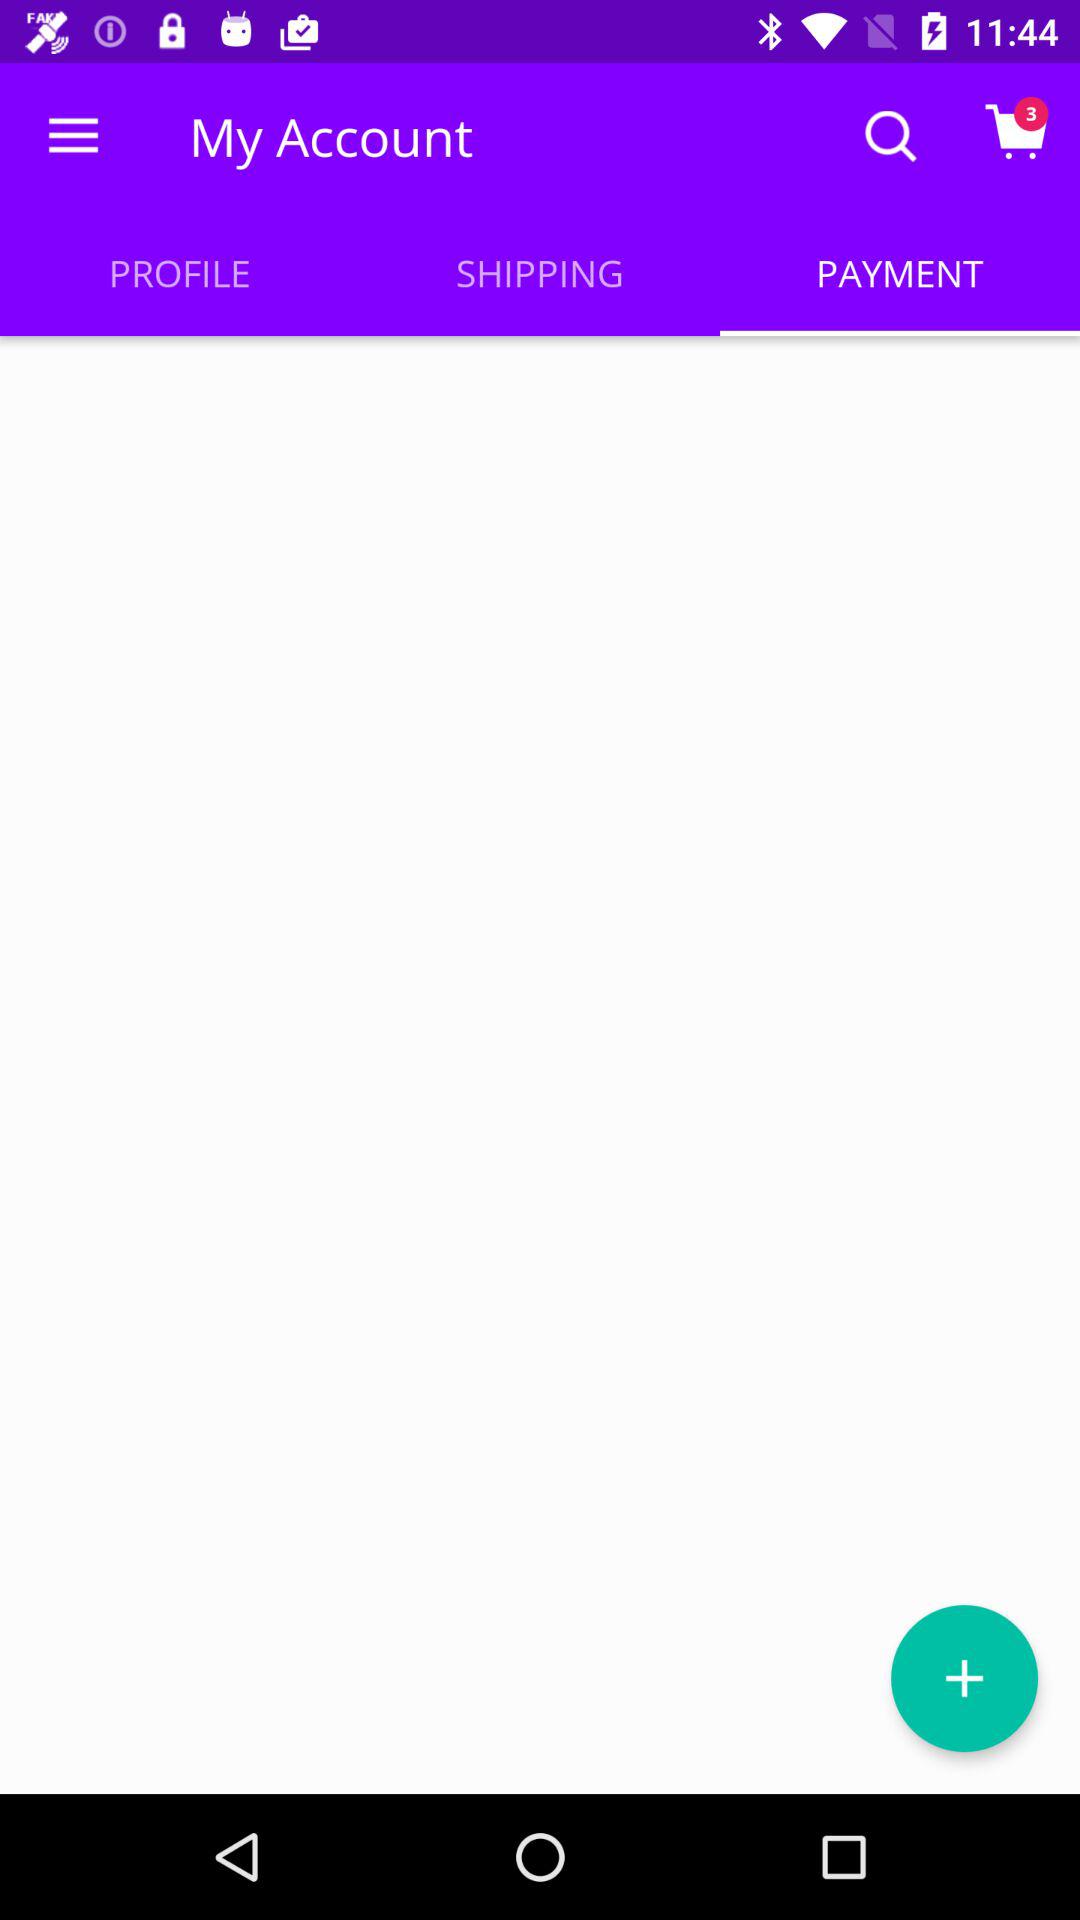 This screenshot has width=1080, height=1920. What do you see at coordinates (891, 136) in the screenshot?
I see `click the search option` at bounding box center [891, 136].